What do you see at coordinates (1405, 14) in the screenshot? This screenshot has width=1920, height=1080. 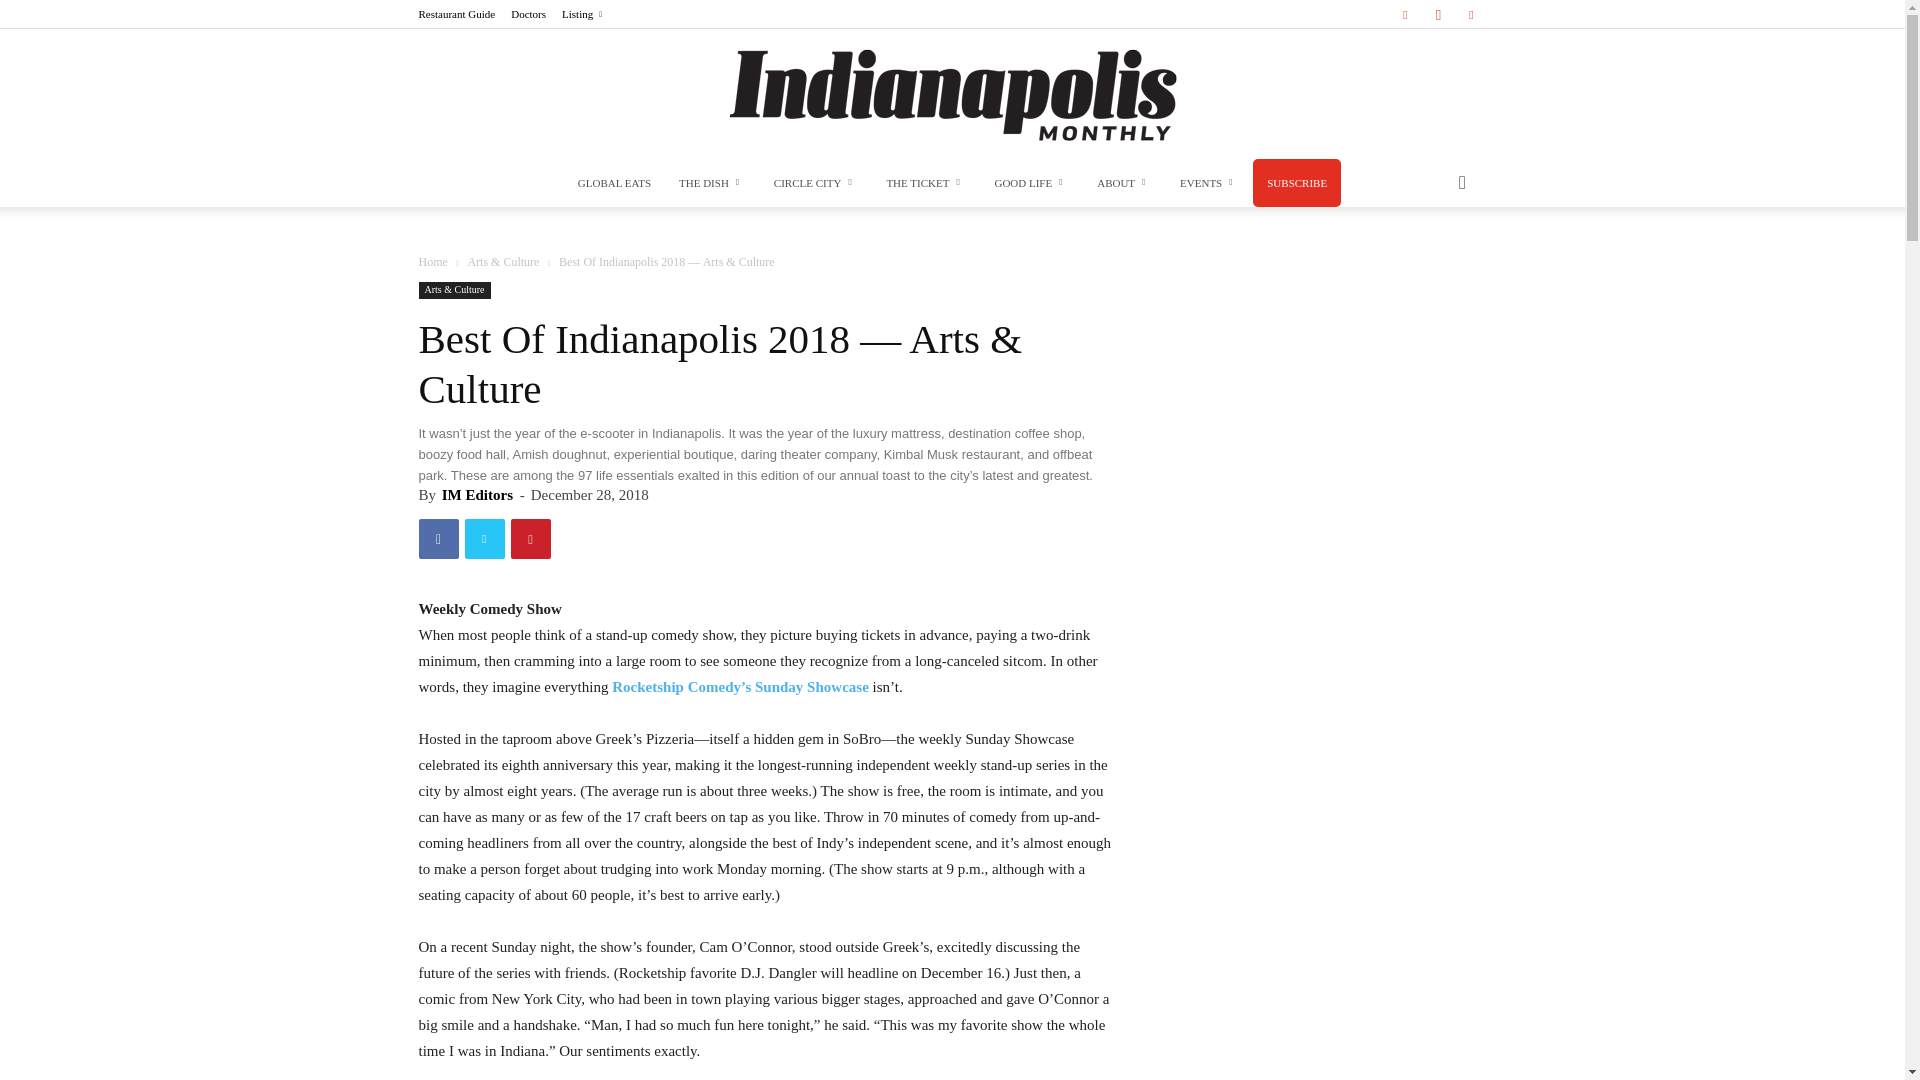 I see `Facebook` at bounding box center [1405, 14].